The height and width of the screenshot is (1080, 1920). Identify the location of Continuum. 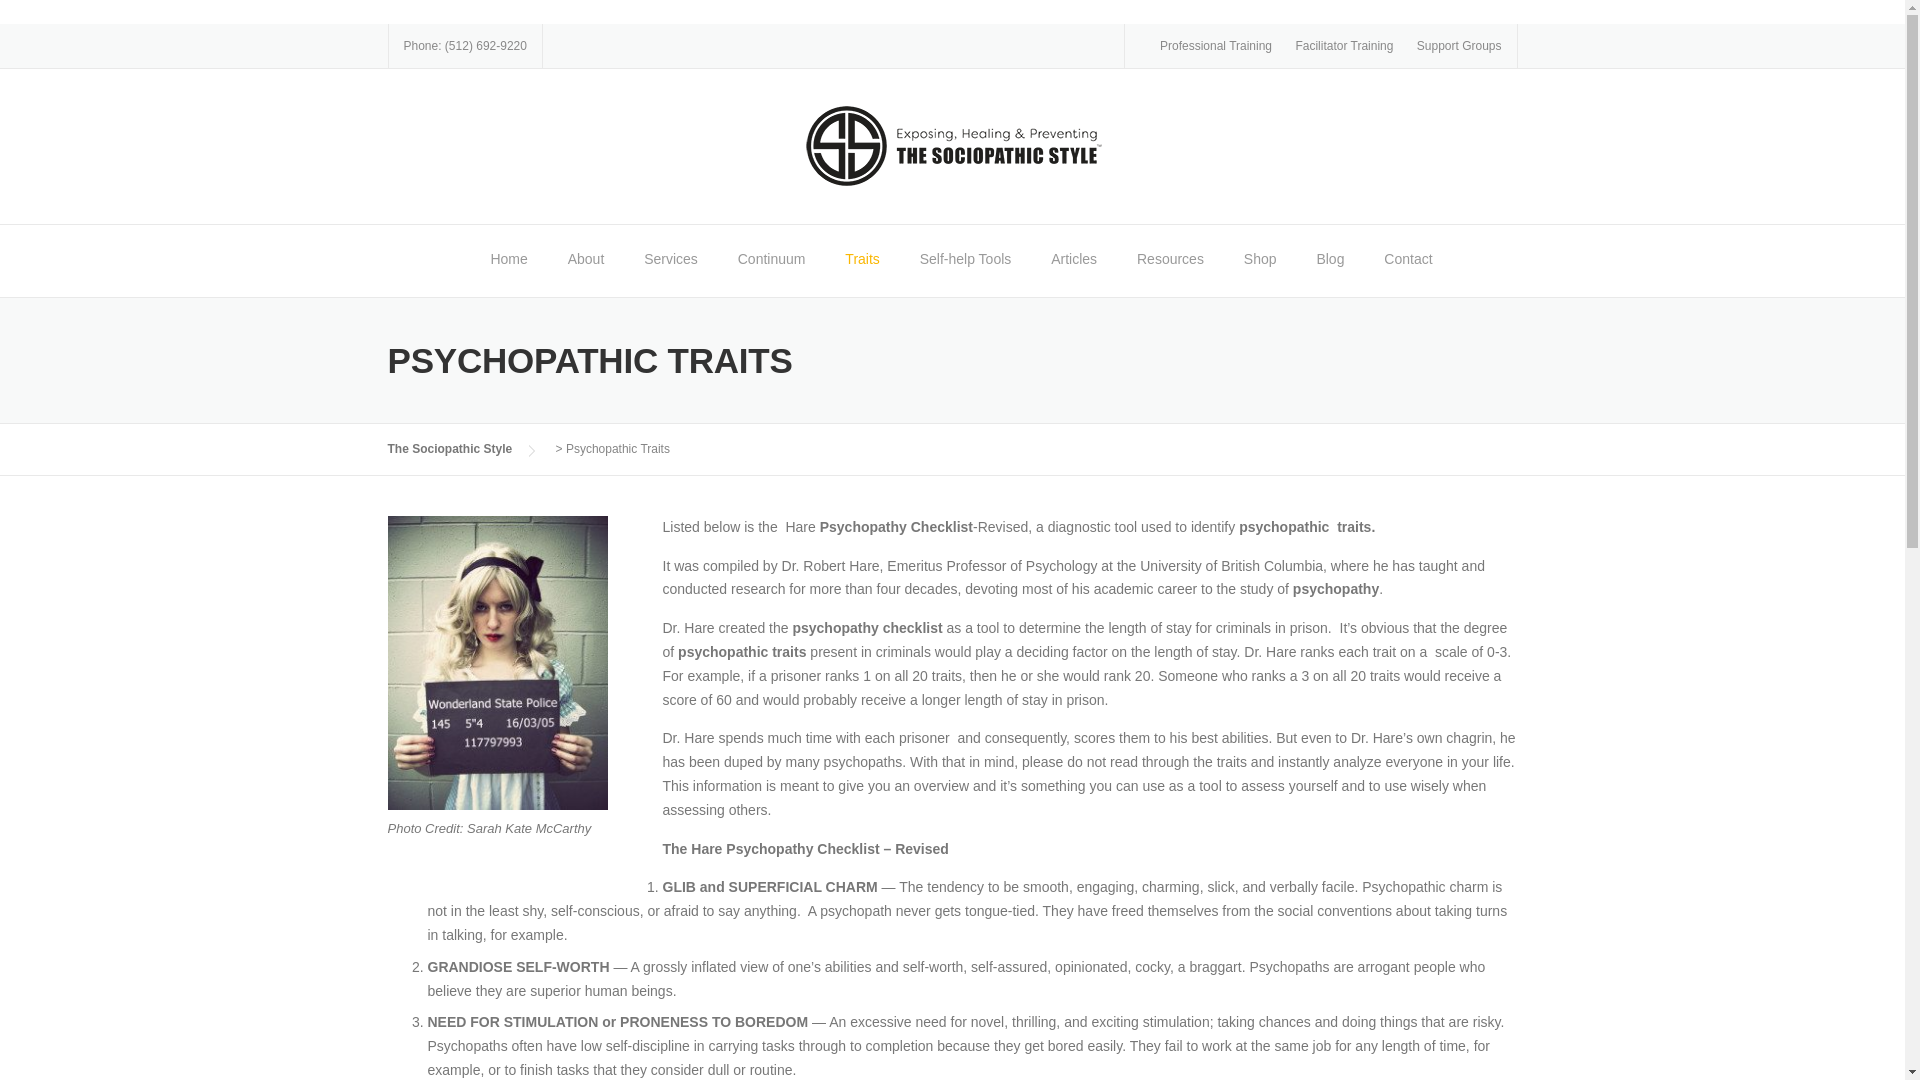
(772, 260).